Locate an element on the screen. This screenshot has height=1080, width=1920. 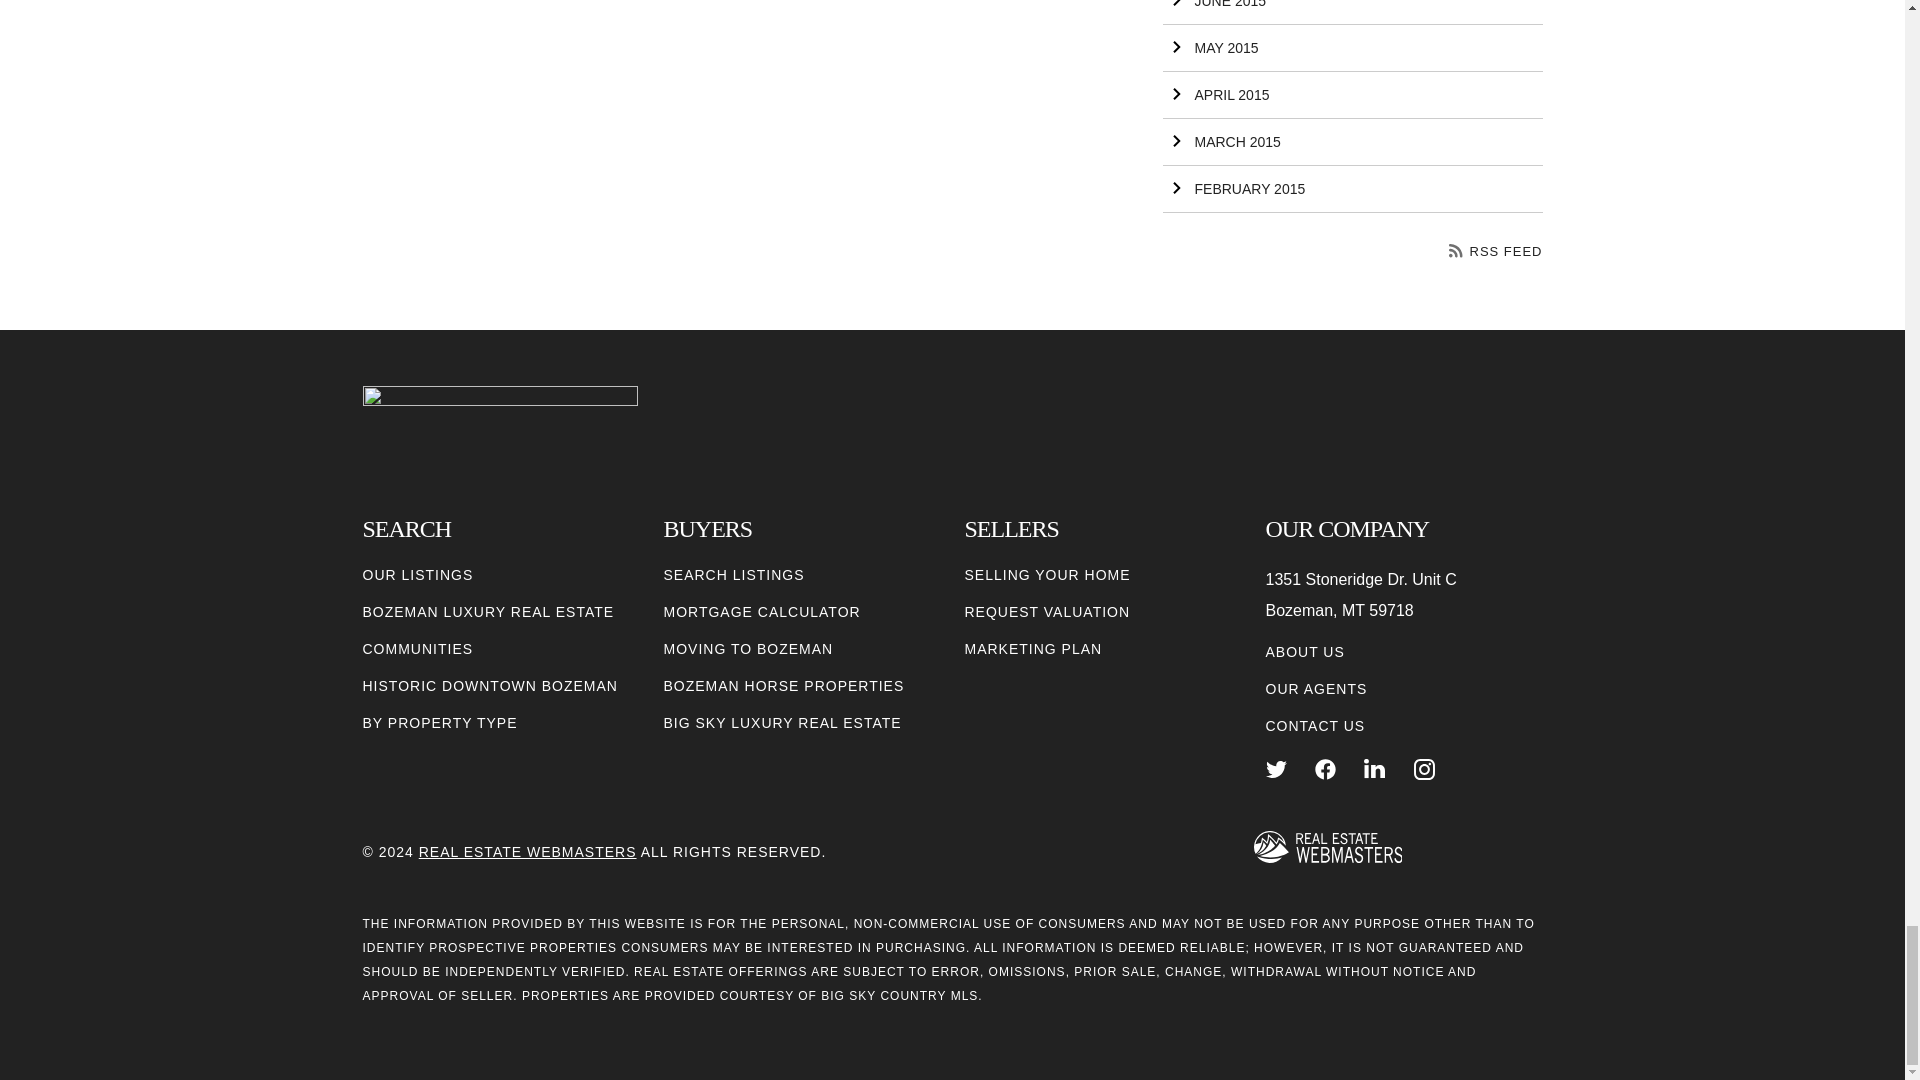
RSS FEED is located at coordinates (1496, 252).